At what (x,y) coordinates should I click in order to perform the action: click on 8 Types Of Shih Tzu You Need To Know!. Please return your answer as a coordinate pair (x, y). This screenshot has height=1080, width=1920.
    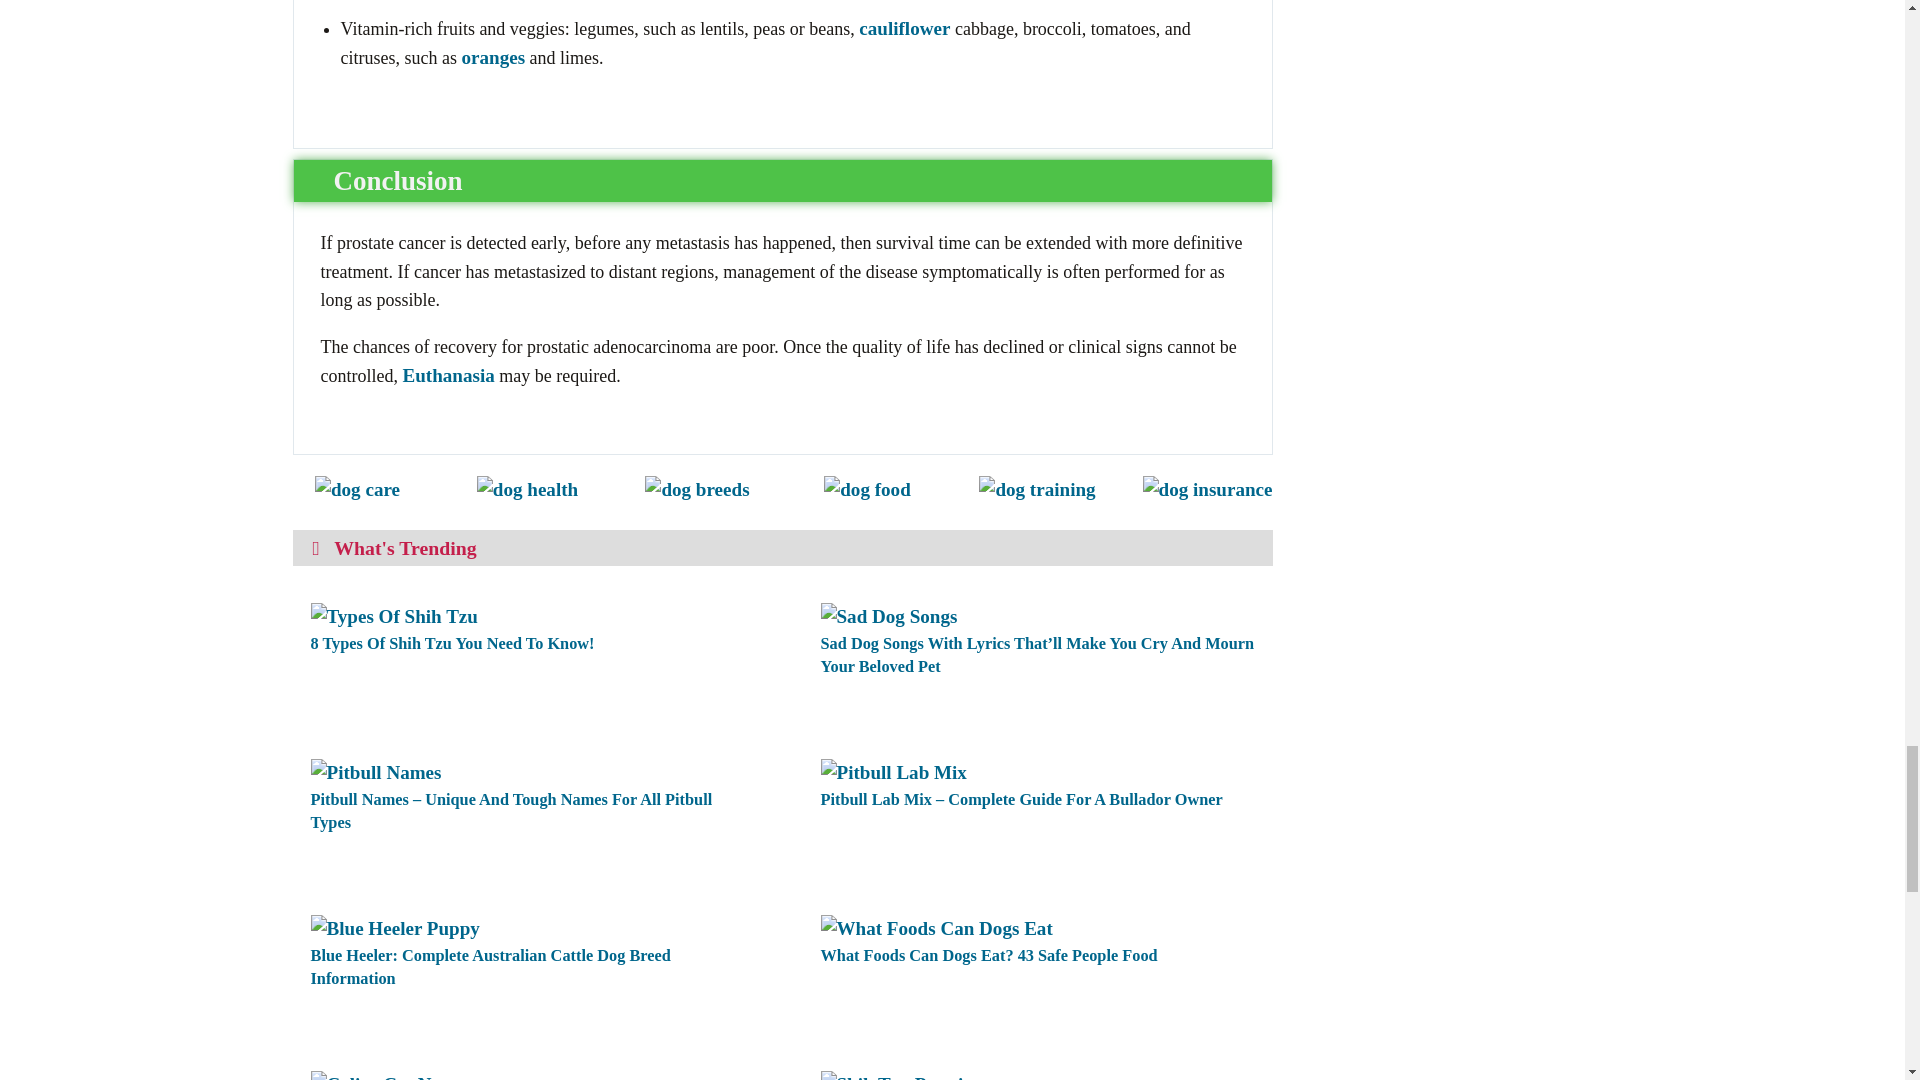
    Looking at the image, I should click on (392, 615).